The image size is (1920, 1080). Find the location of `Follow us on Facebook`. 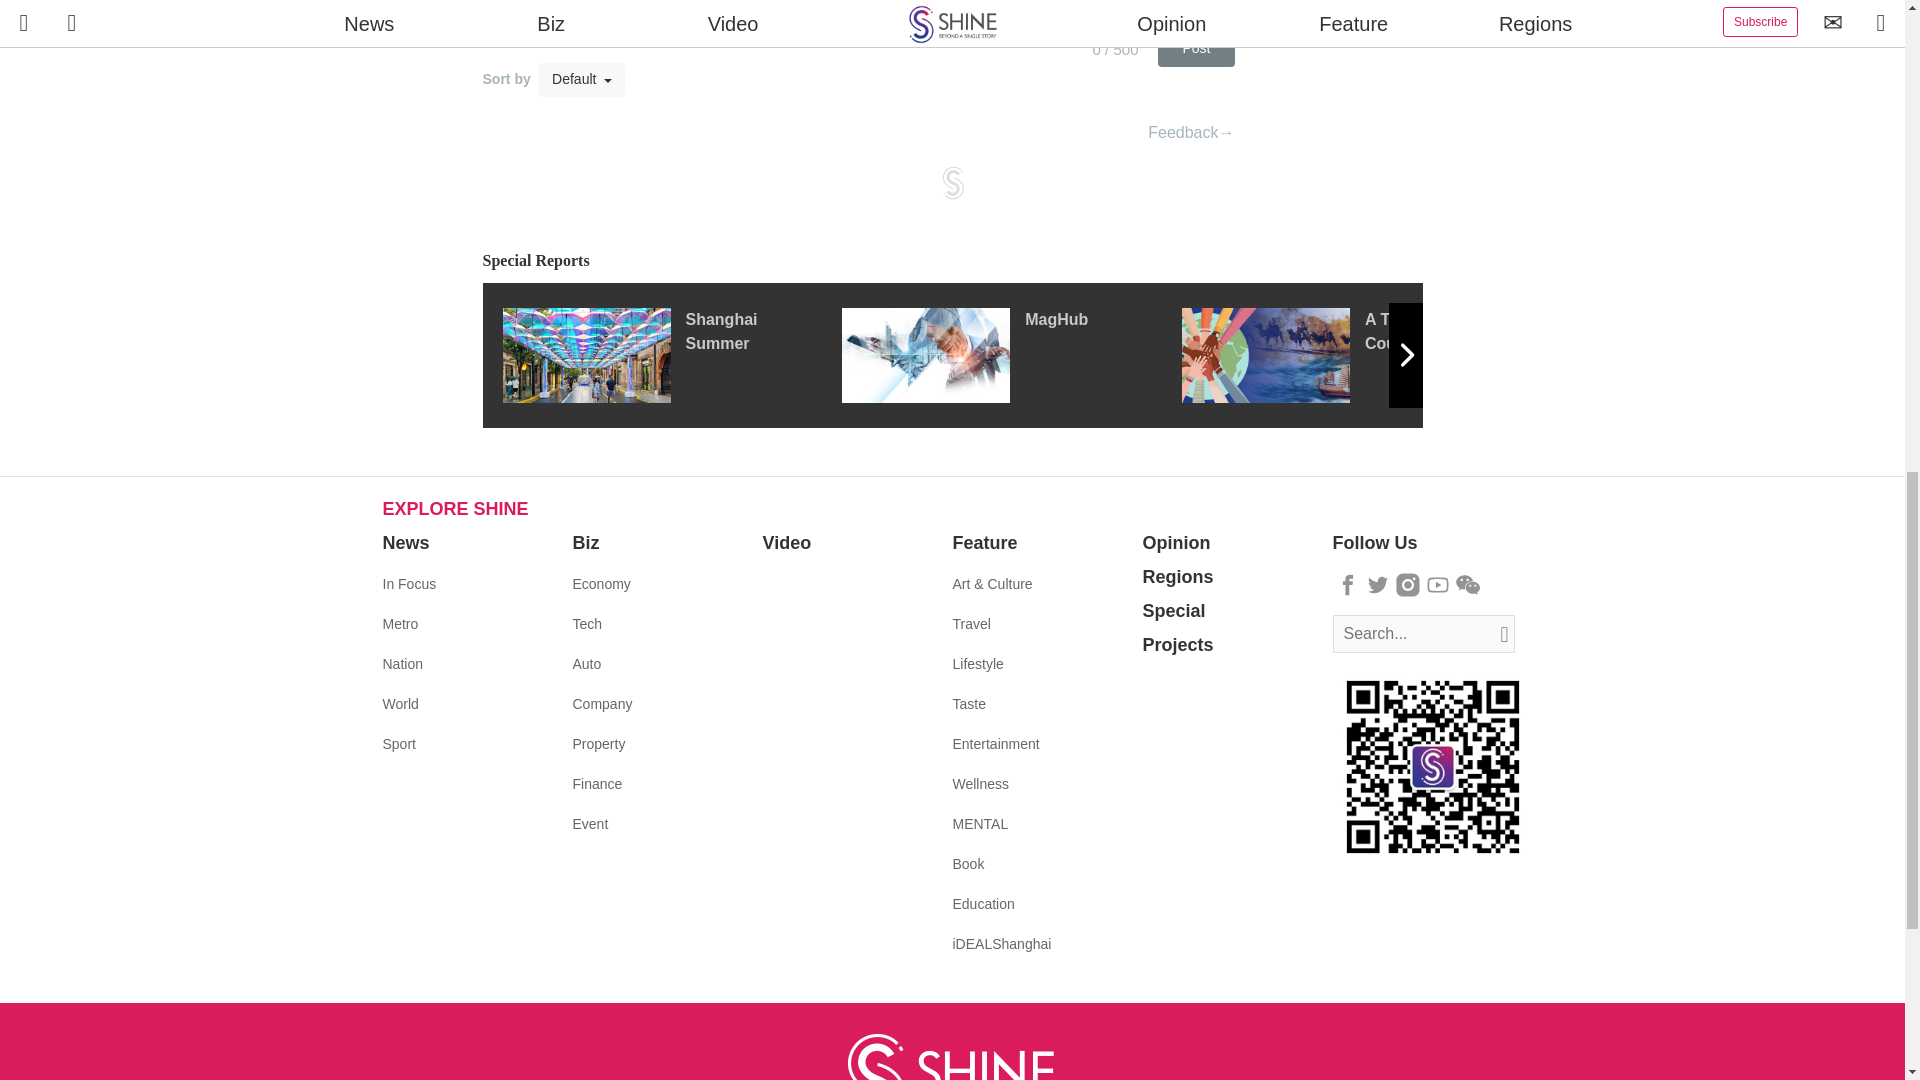

Follow us on Facebook is located at coordinates (1348, 585).